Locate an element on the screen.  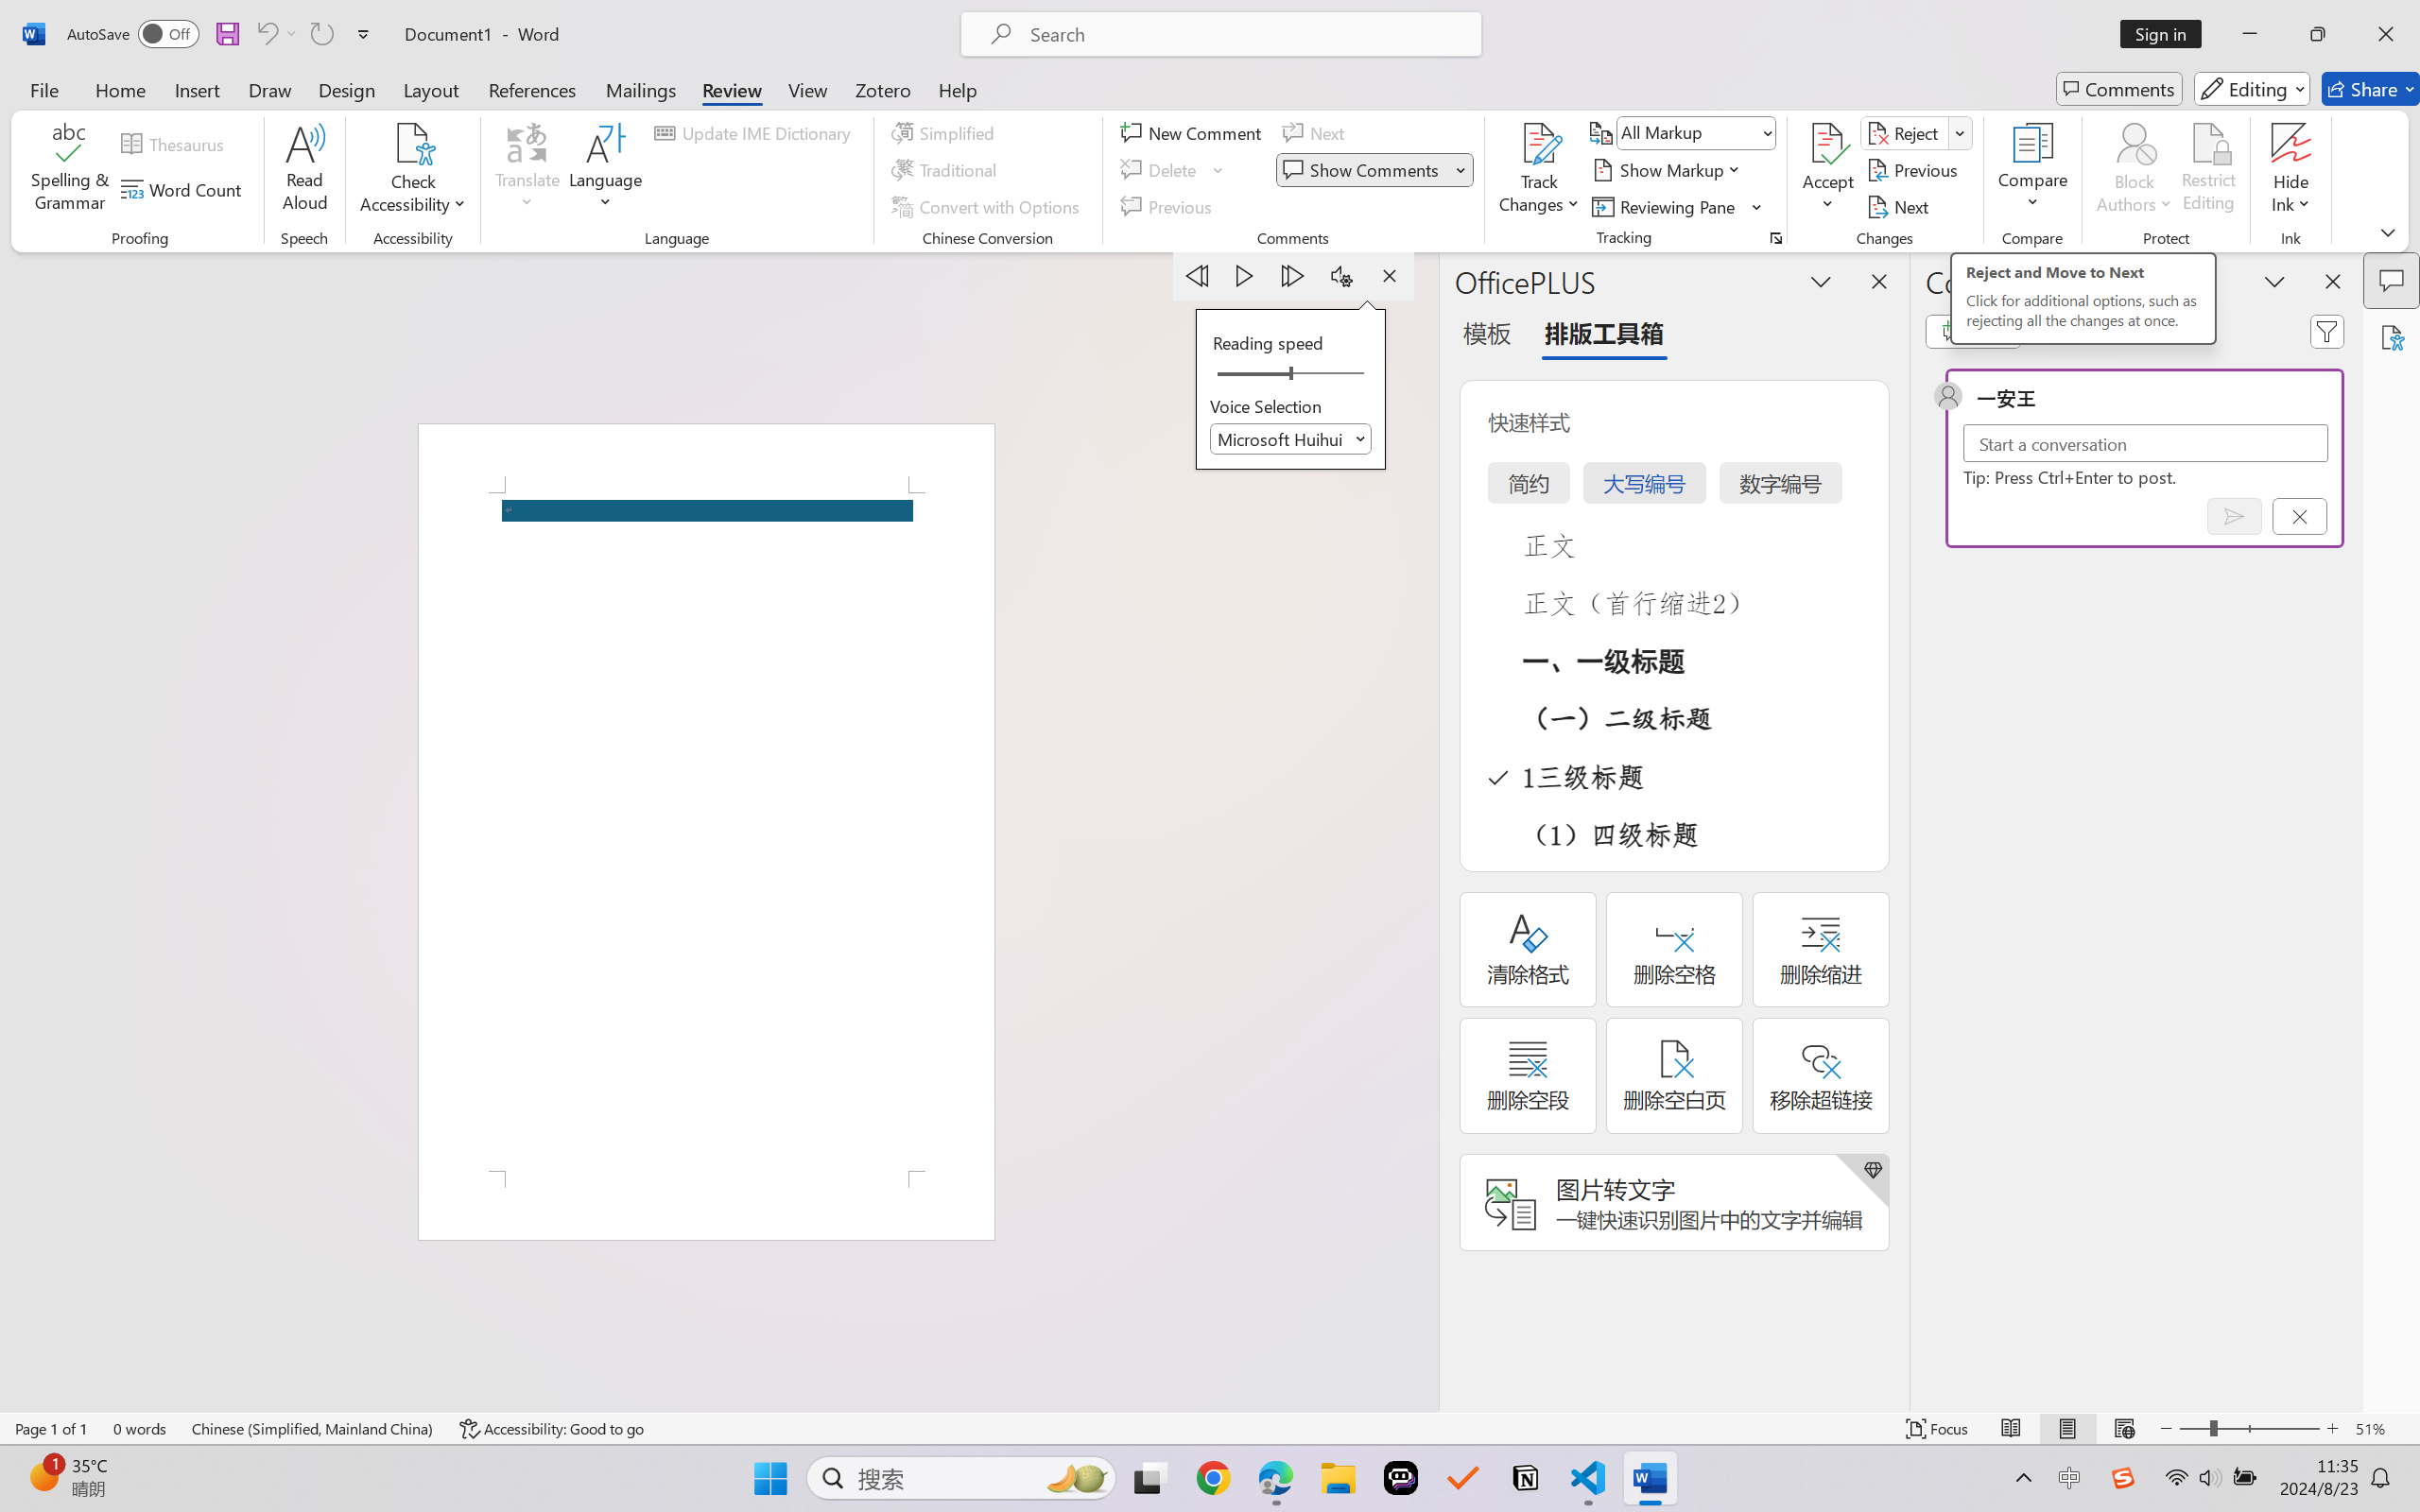
Repeat Accessibility Checker is located at coordinates (321, 34).